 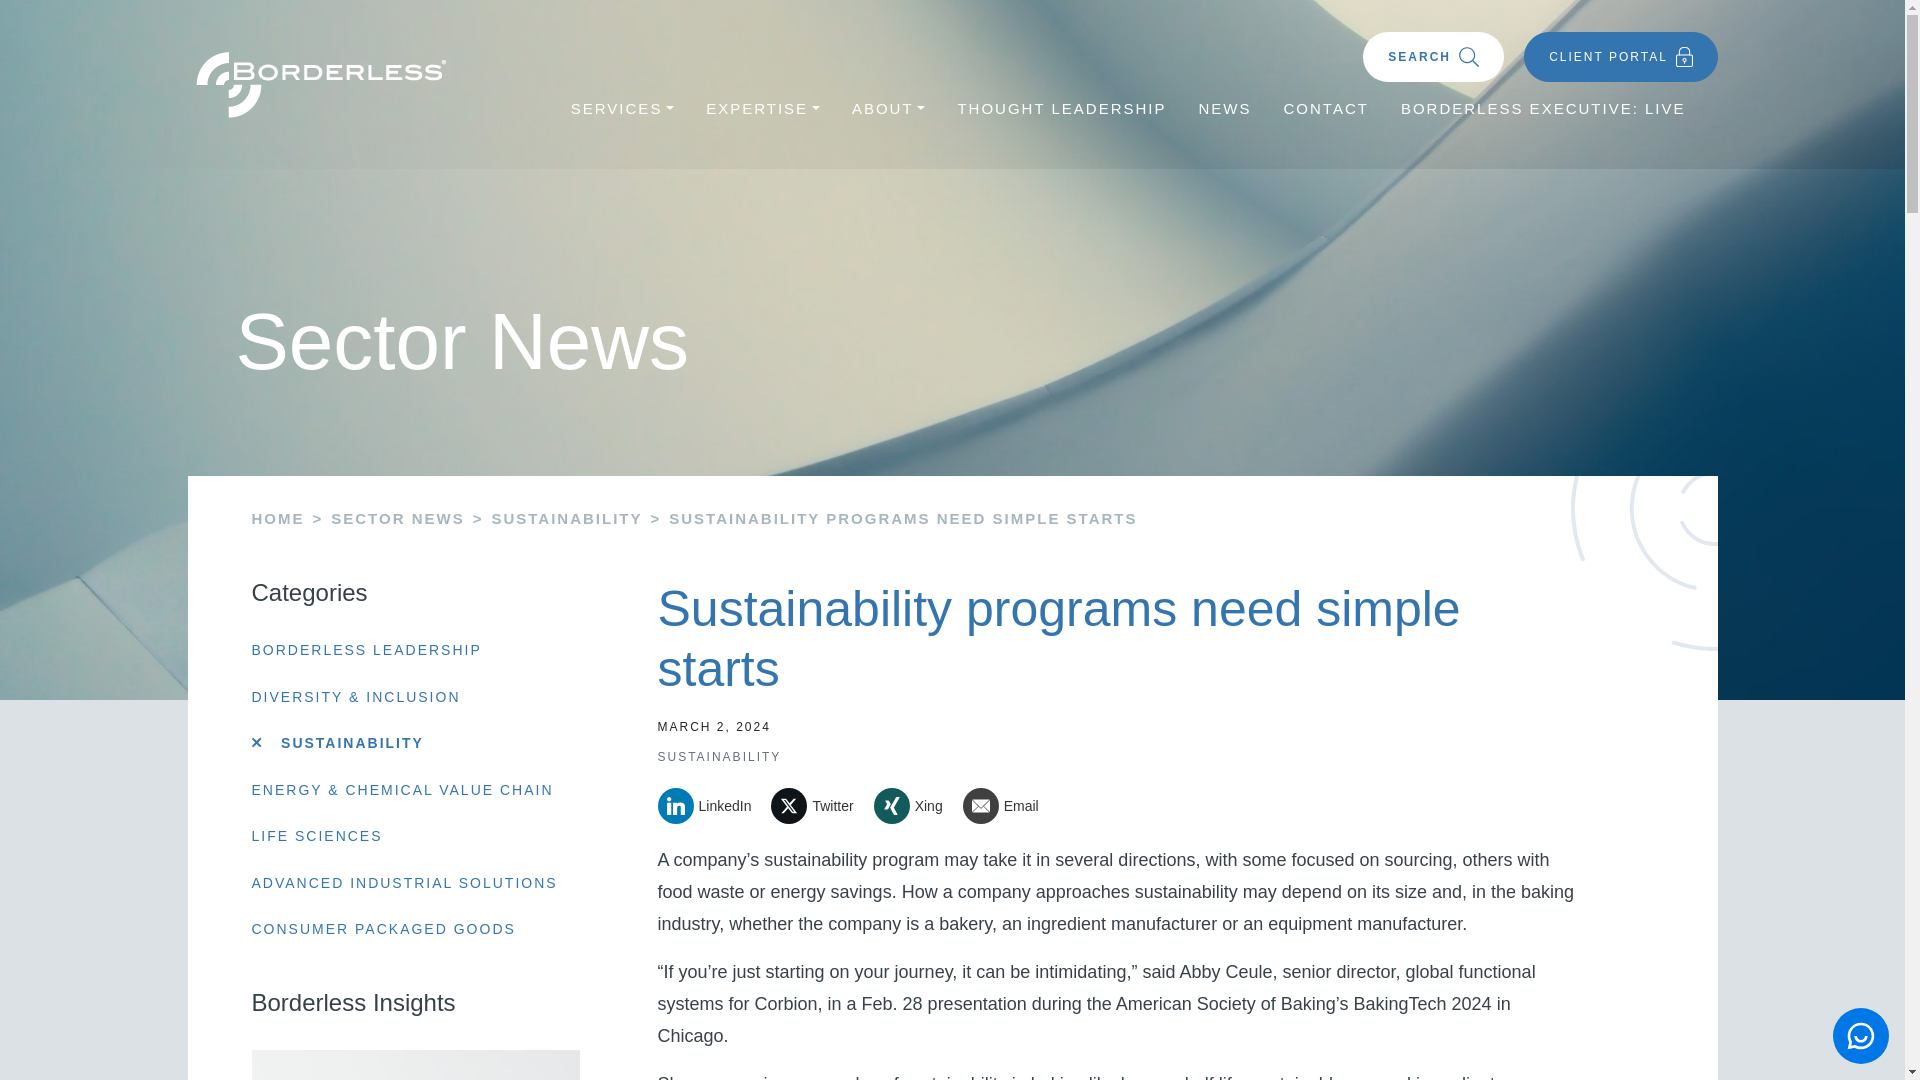 I want to click on Go to Sector News., so click(x=397, y=518).